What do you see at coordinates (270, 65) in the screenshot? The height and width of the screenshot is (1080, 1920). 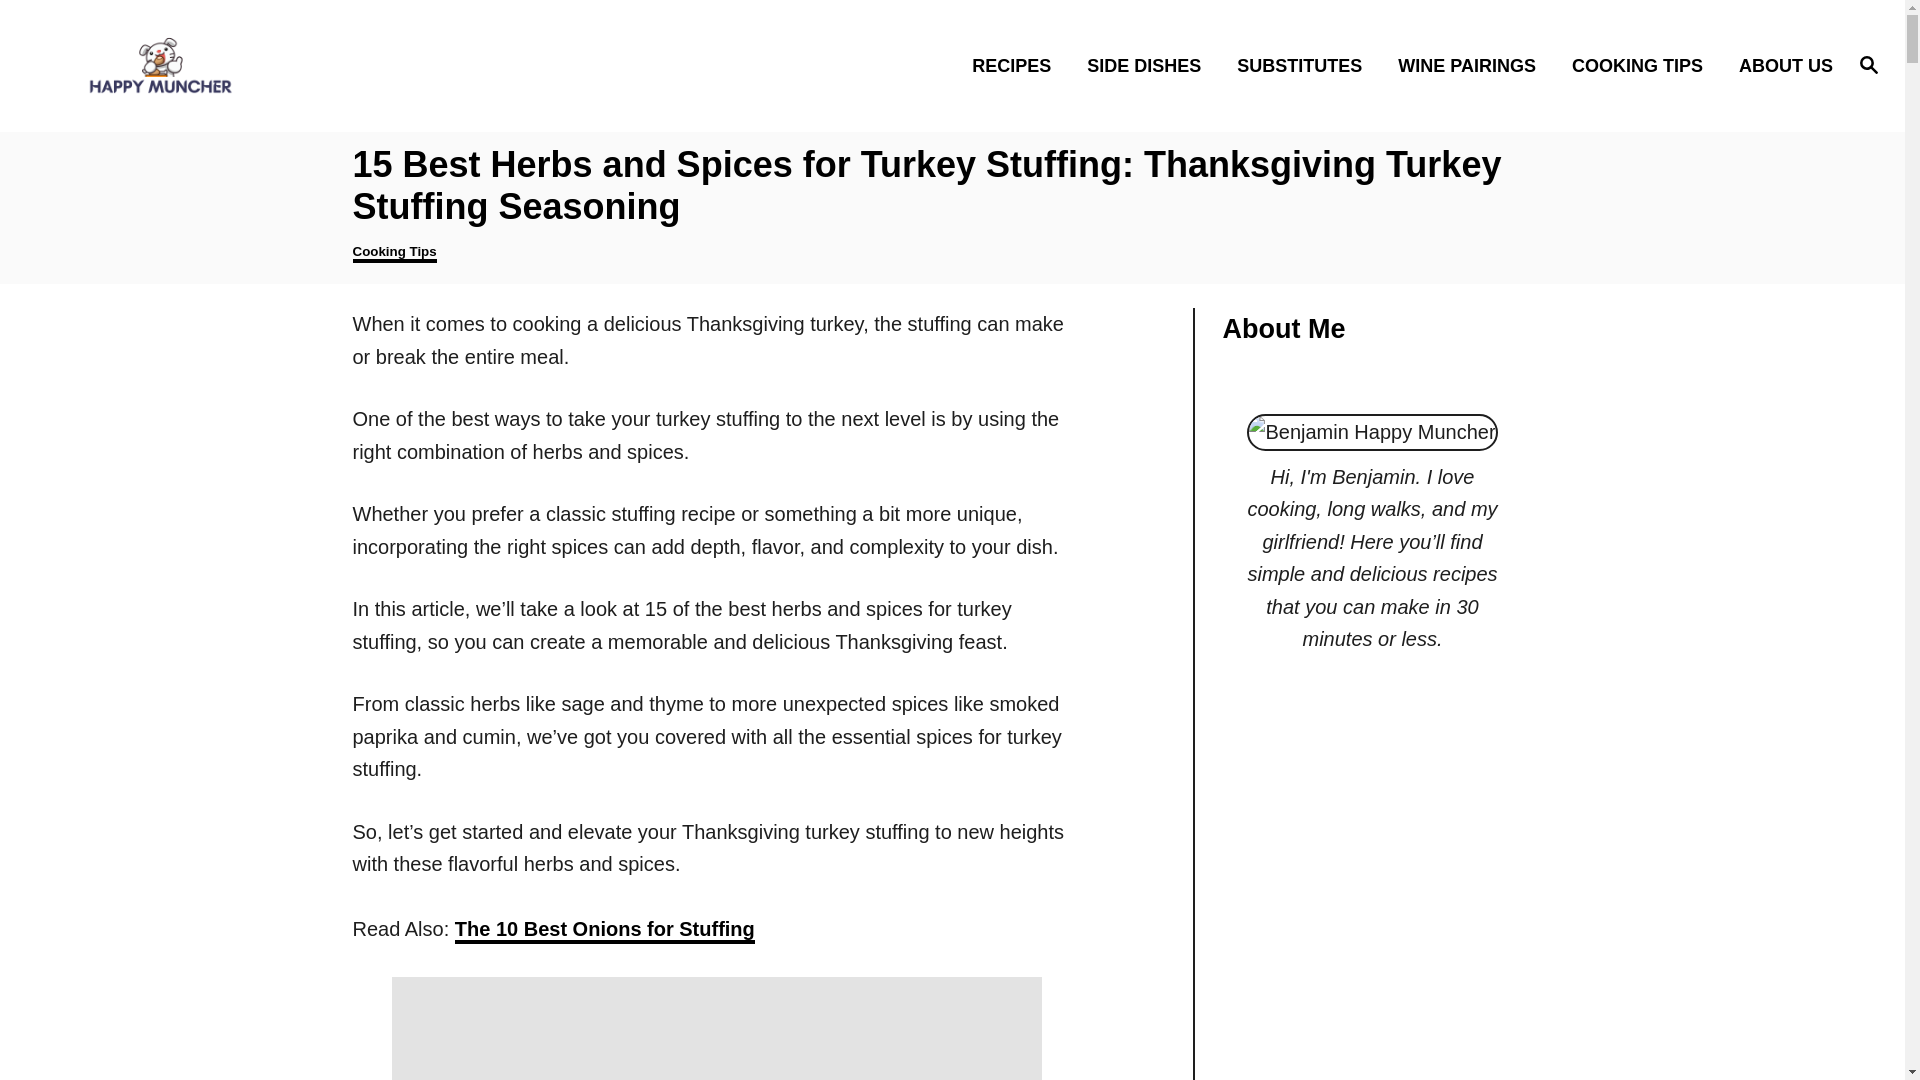 I see `Happy Muncher` at bounding box center [270, 65].